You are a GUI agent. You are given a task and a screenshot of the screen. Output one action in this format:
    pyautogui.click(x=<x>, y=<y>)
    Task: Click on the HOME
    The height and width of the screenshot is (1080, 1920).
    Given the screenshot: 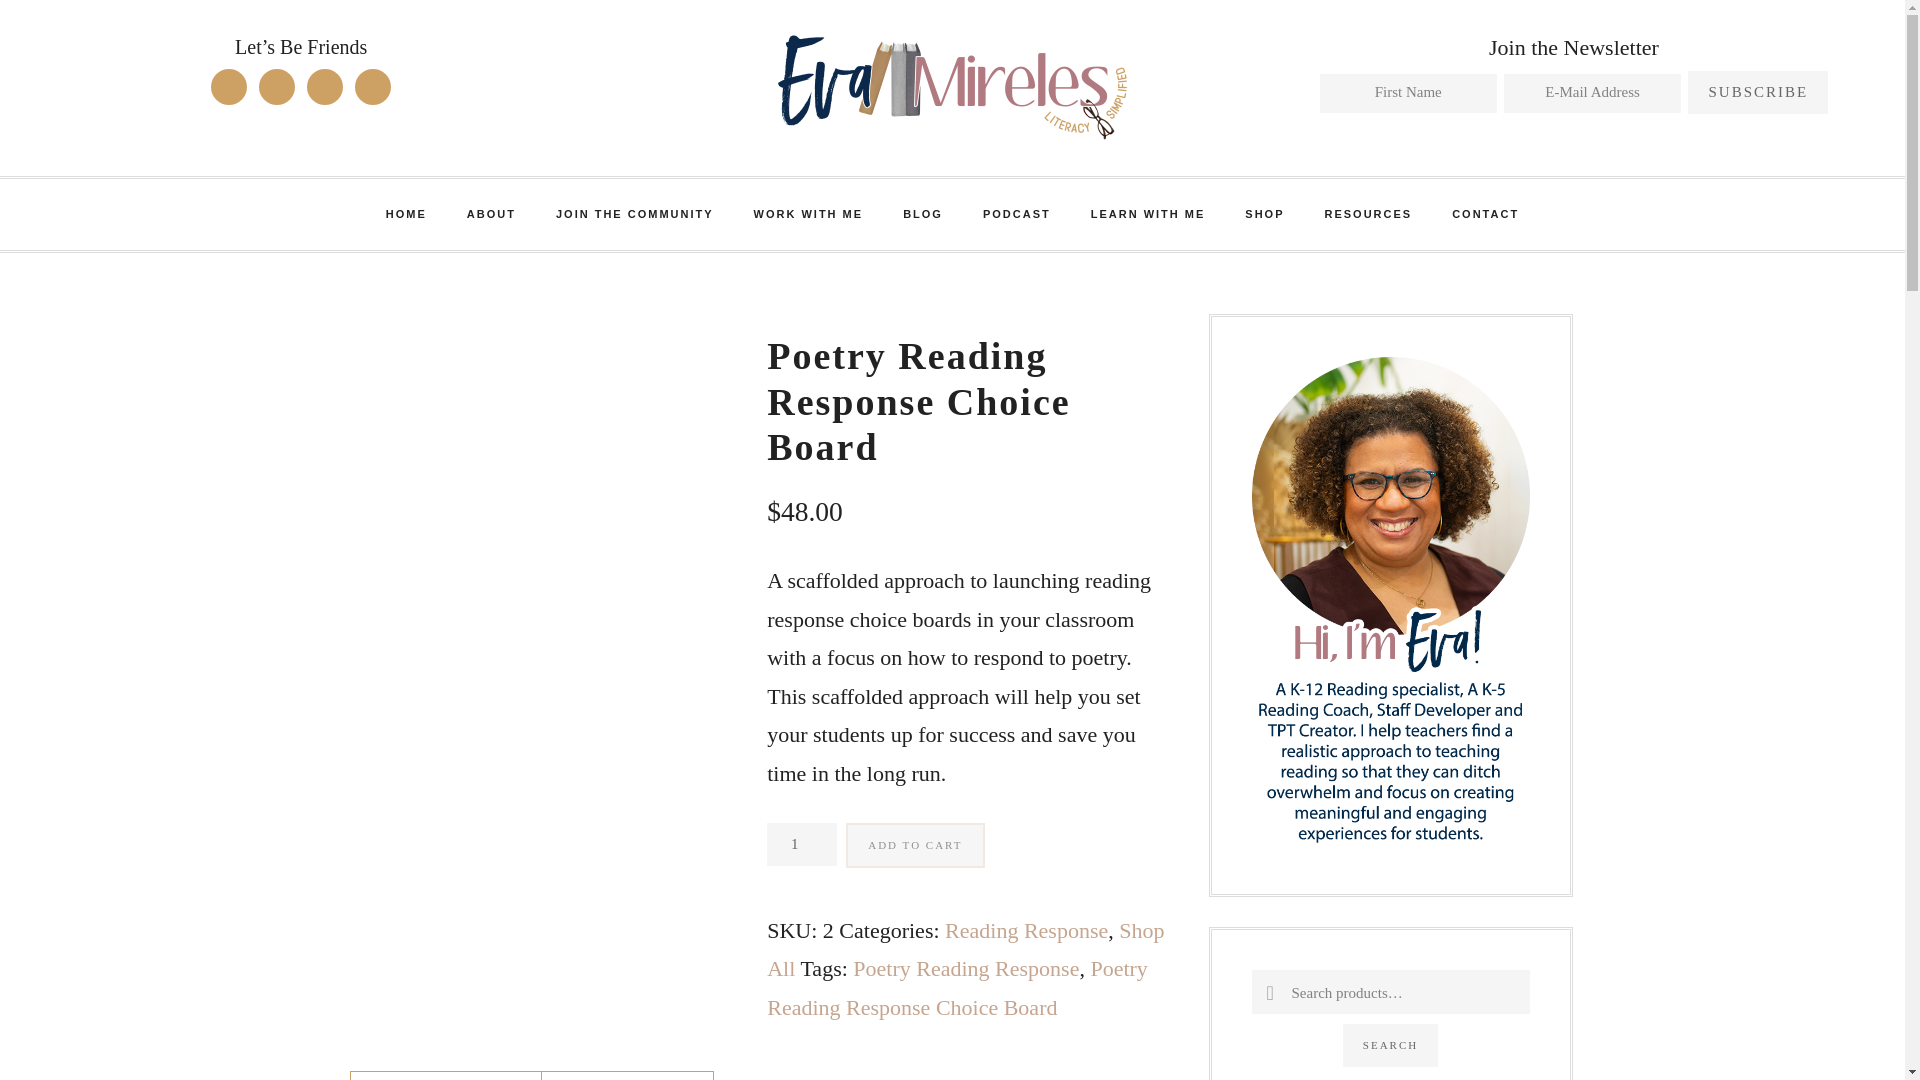 What is the action you would take?
    pyautogui.click(x=406, y=214)
    